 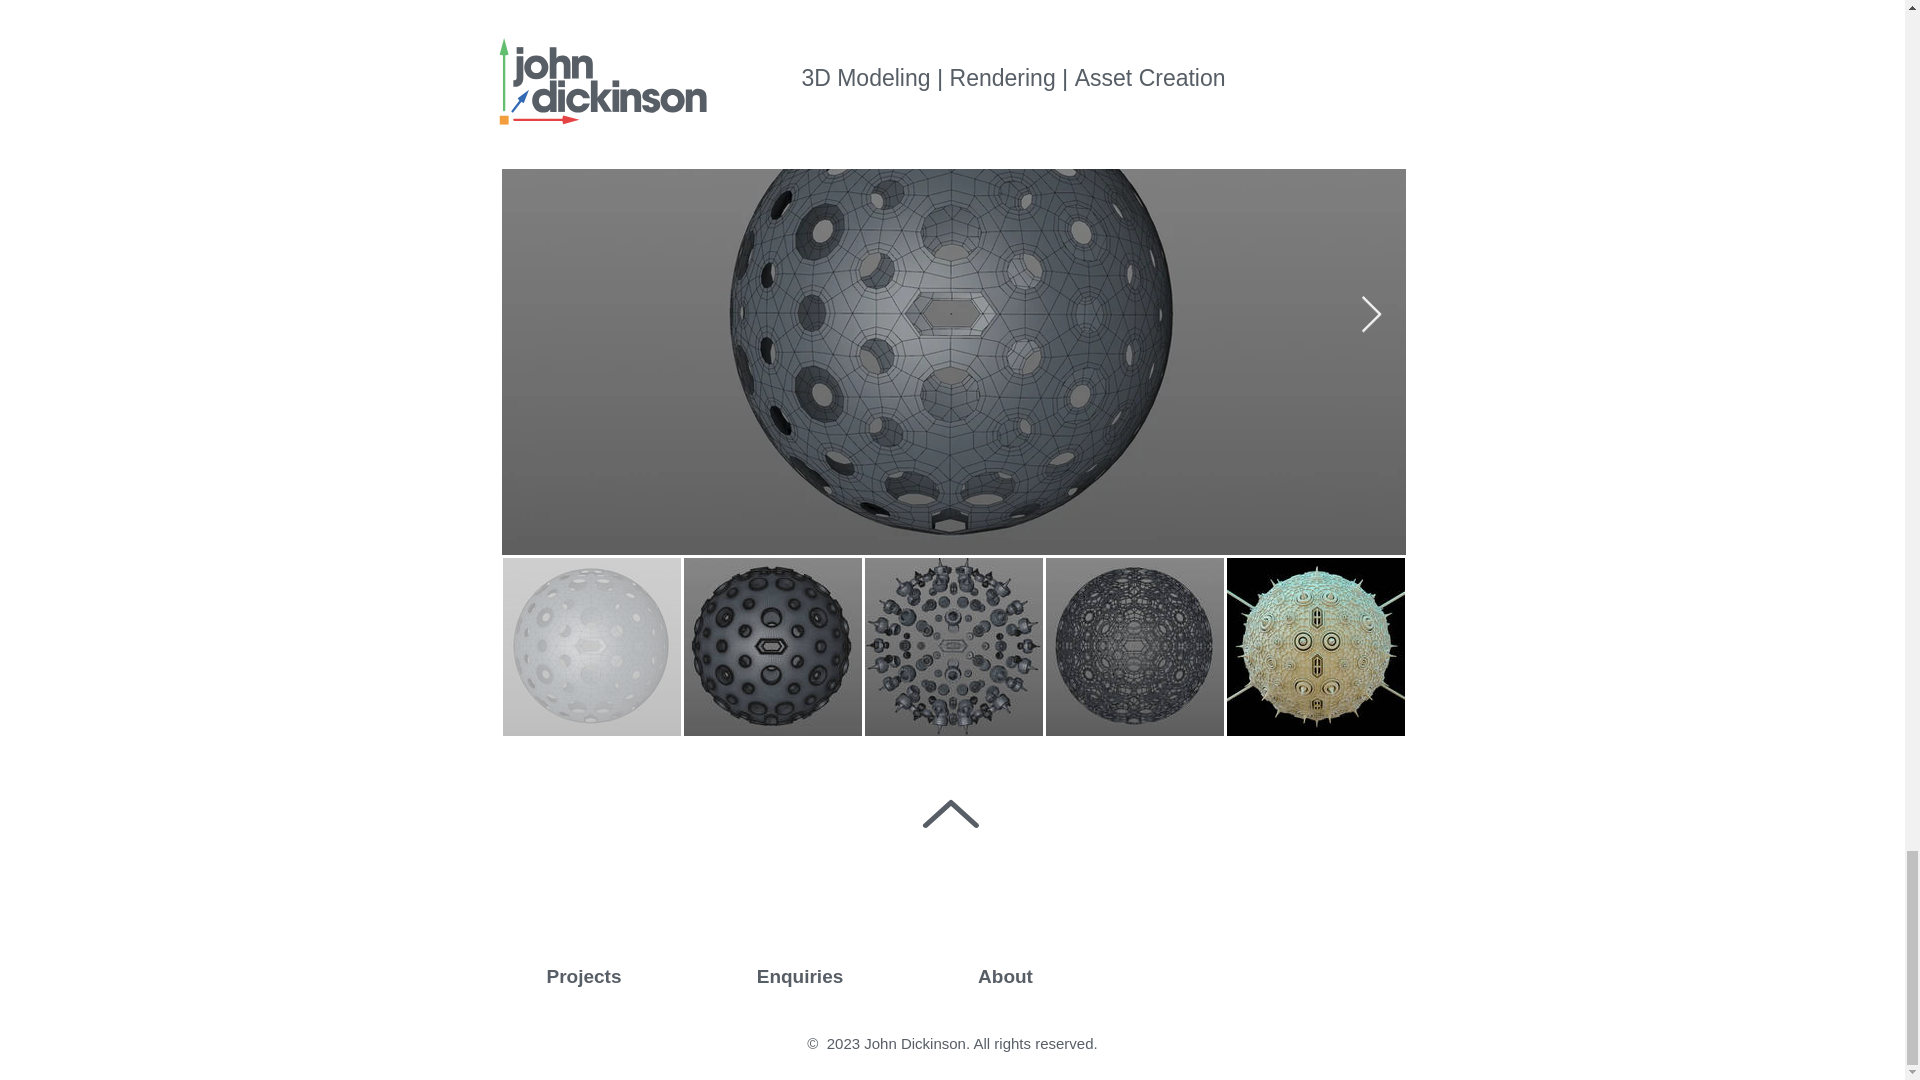 What do you see at coordinates (584, 977) in the screenshot?
I see `Projects` at bounding box center [584, 977].